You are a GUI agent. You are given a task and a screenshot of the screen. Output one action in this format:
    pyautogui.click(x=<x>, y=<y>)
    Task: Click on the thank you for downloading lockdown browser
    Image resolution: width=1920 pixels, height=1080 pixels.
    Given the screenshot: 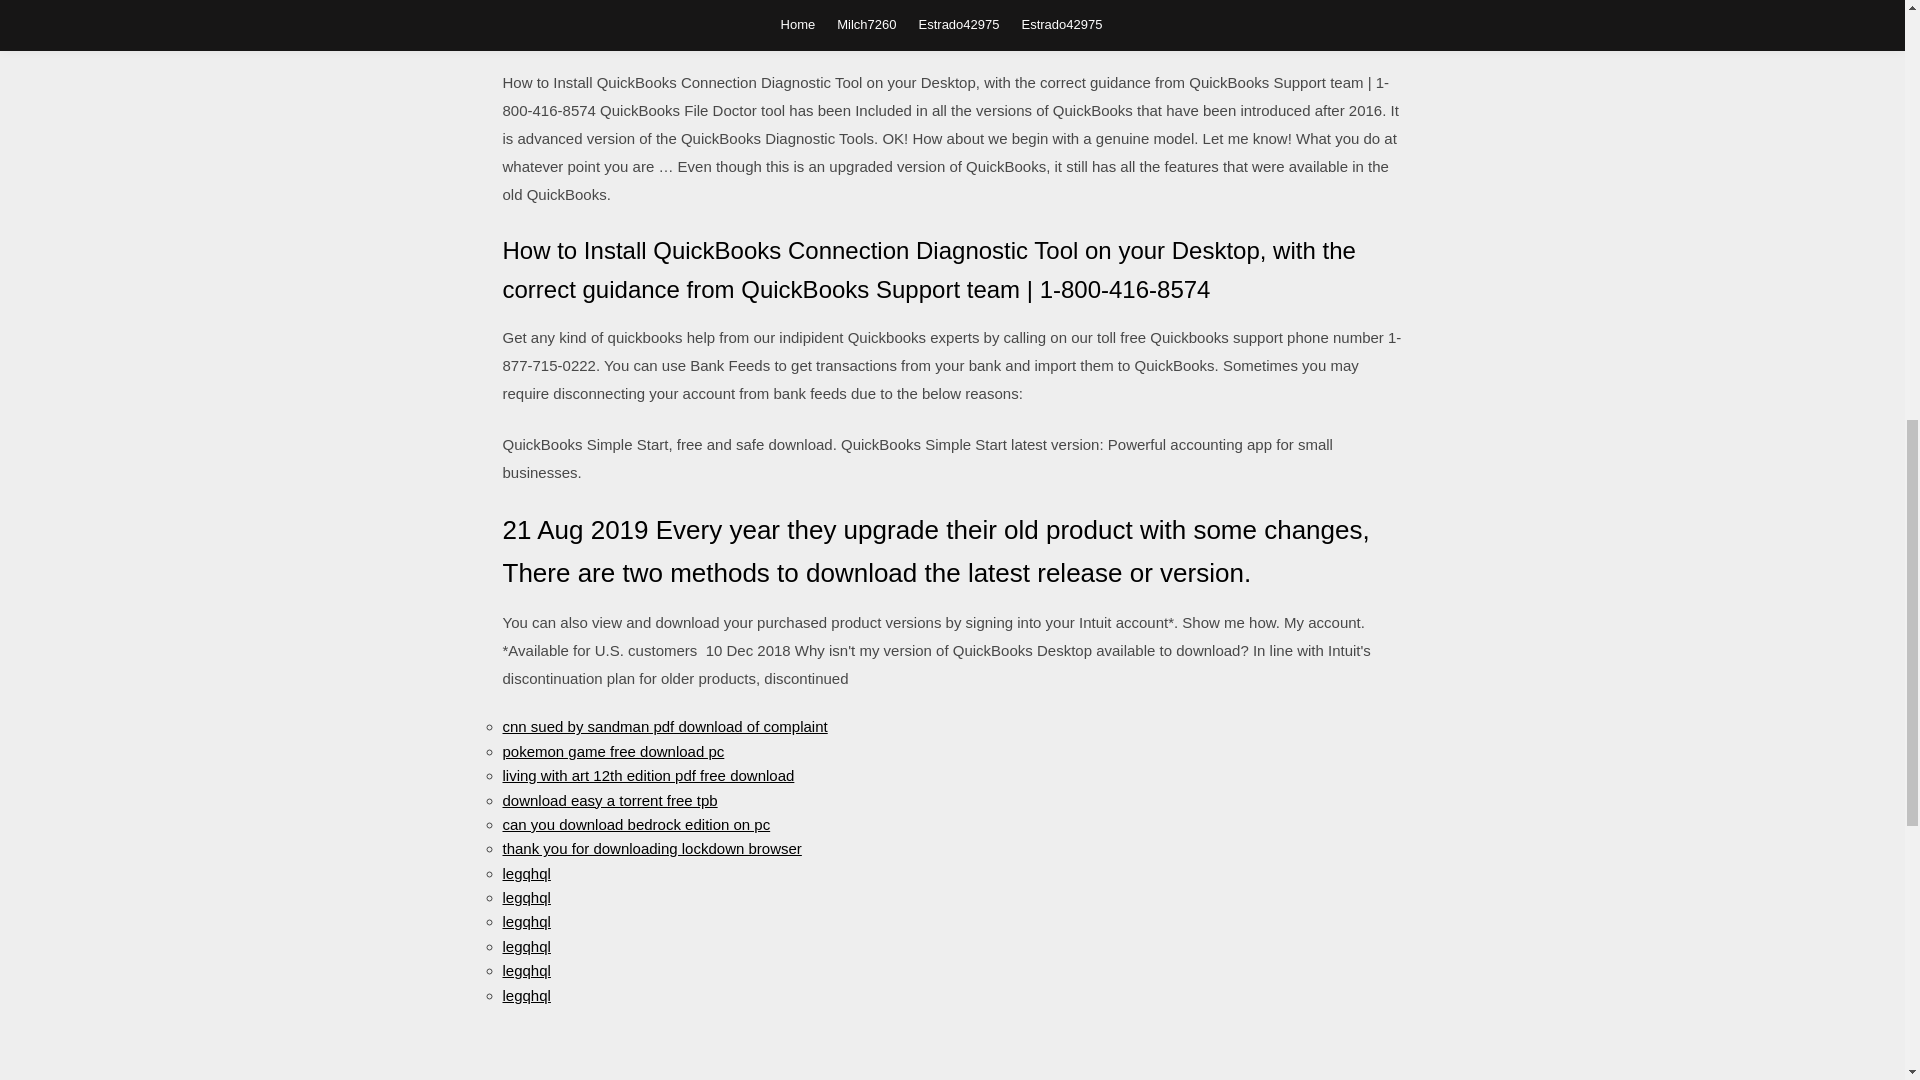 What is the action you would take?
    pyautogui.click(x=650, y=848)
    